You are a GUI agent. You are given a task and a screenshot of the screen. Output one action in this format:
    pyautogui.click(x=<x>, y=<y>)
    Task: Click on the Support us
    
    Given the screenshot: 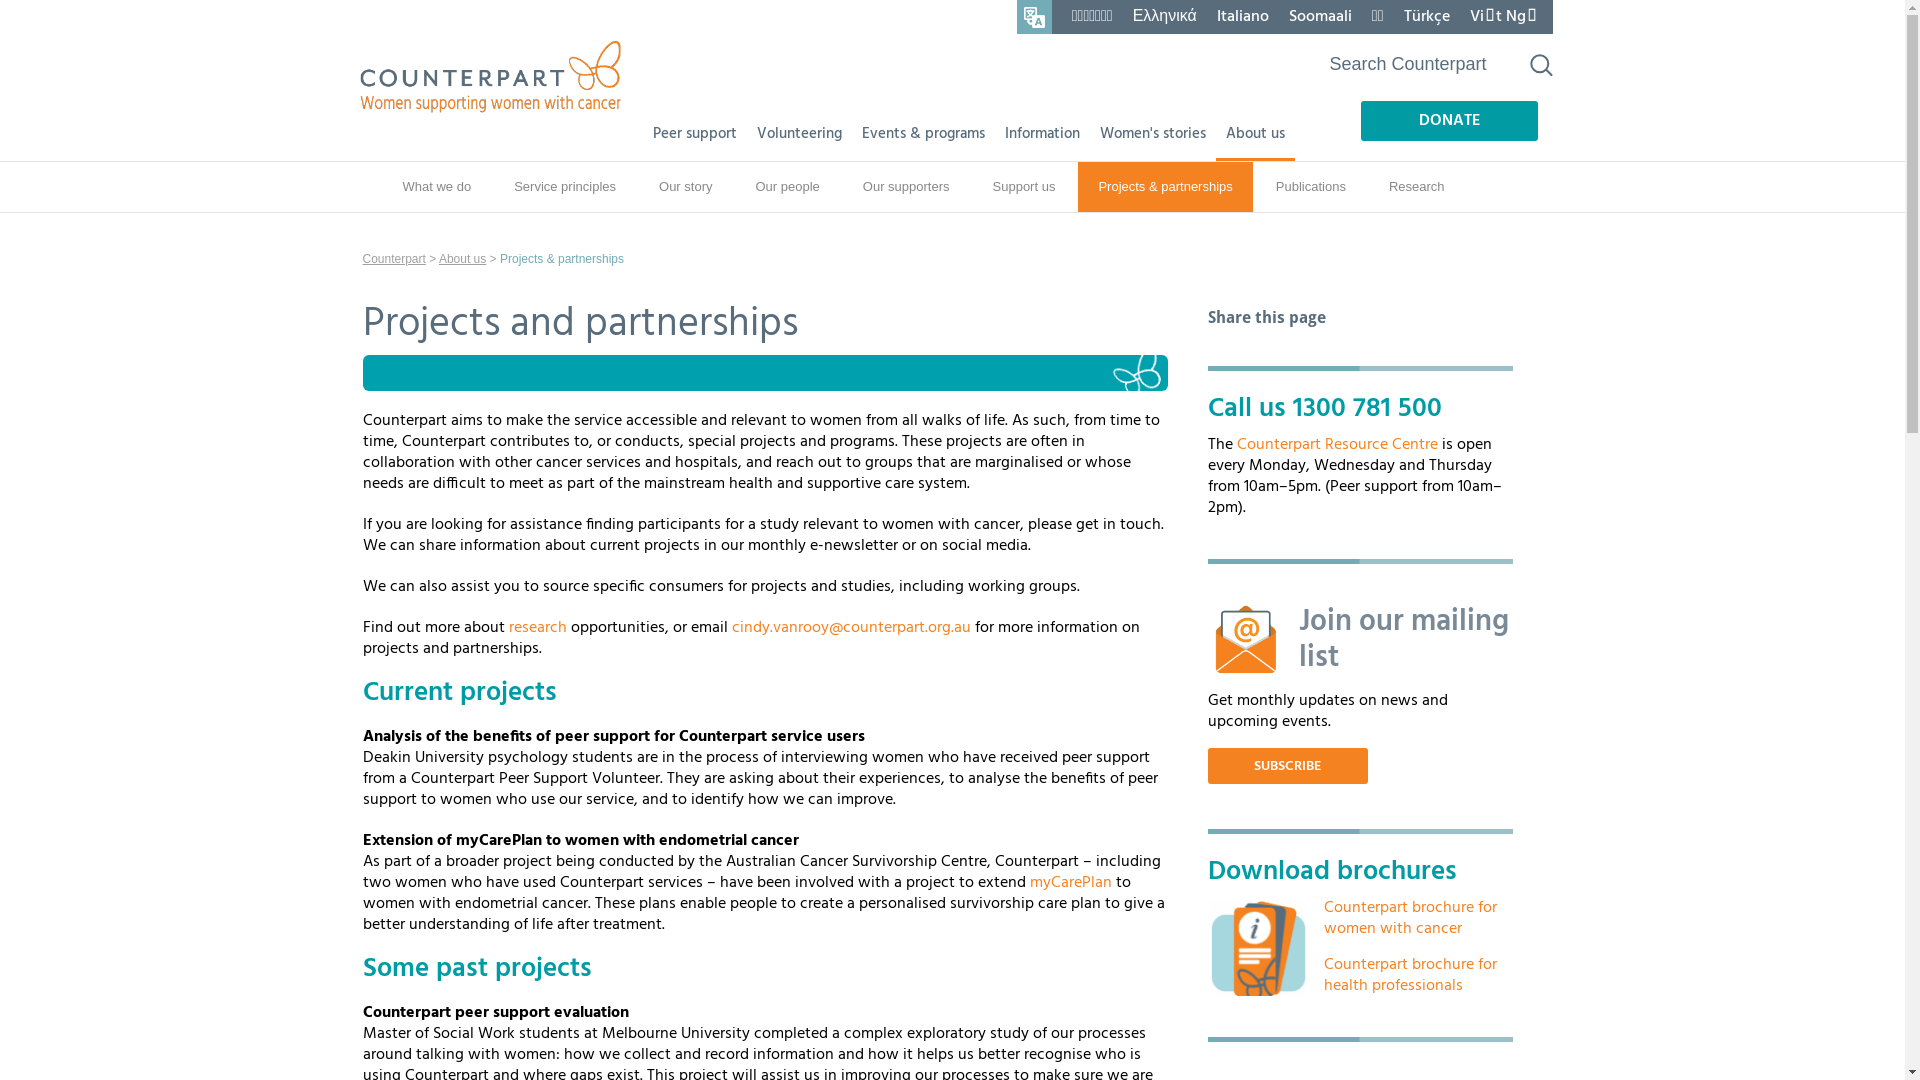 What is the action you would take?
    pyautogui.click(x=1024, y=187)
    